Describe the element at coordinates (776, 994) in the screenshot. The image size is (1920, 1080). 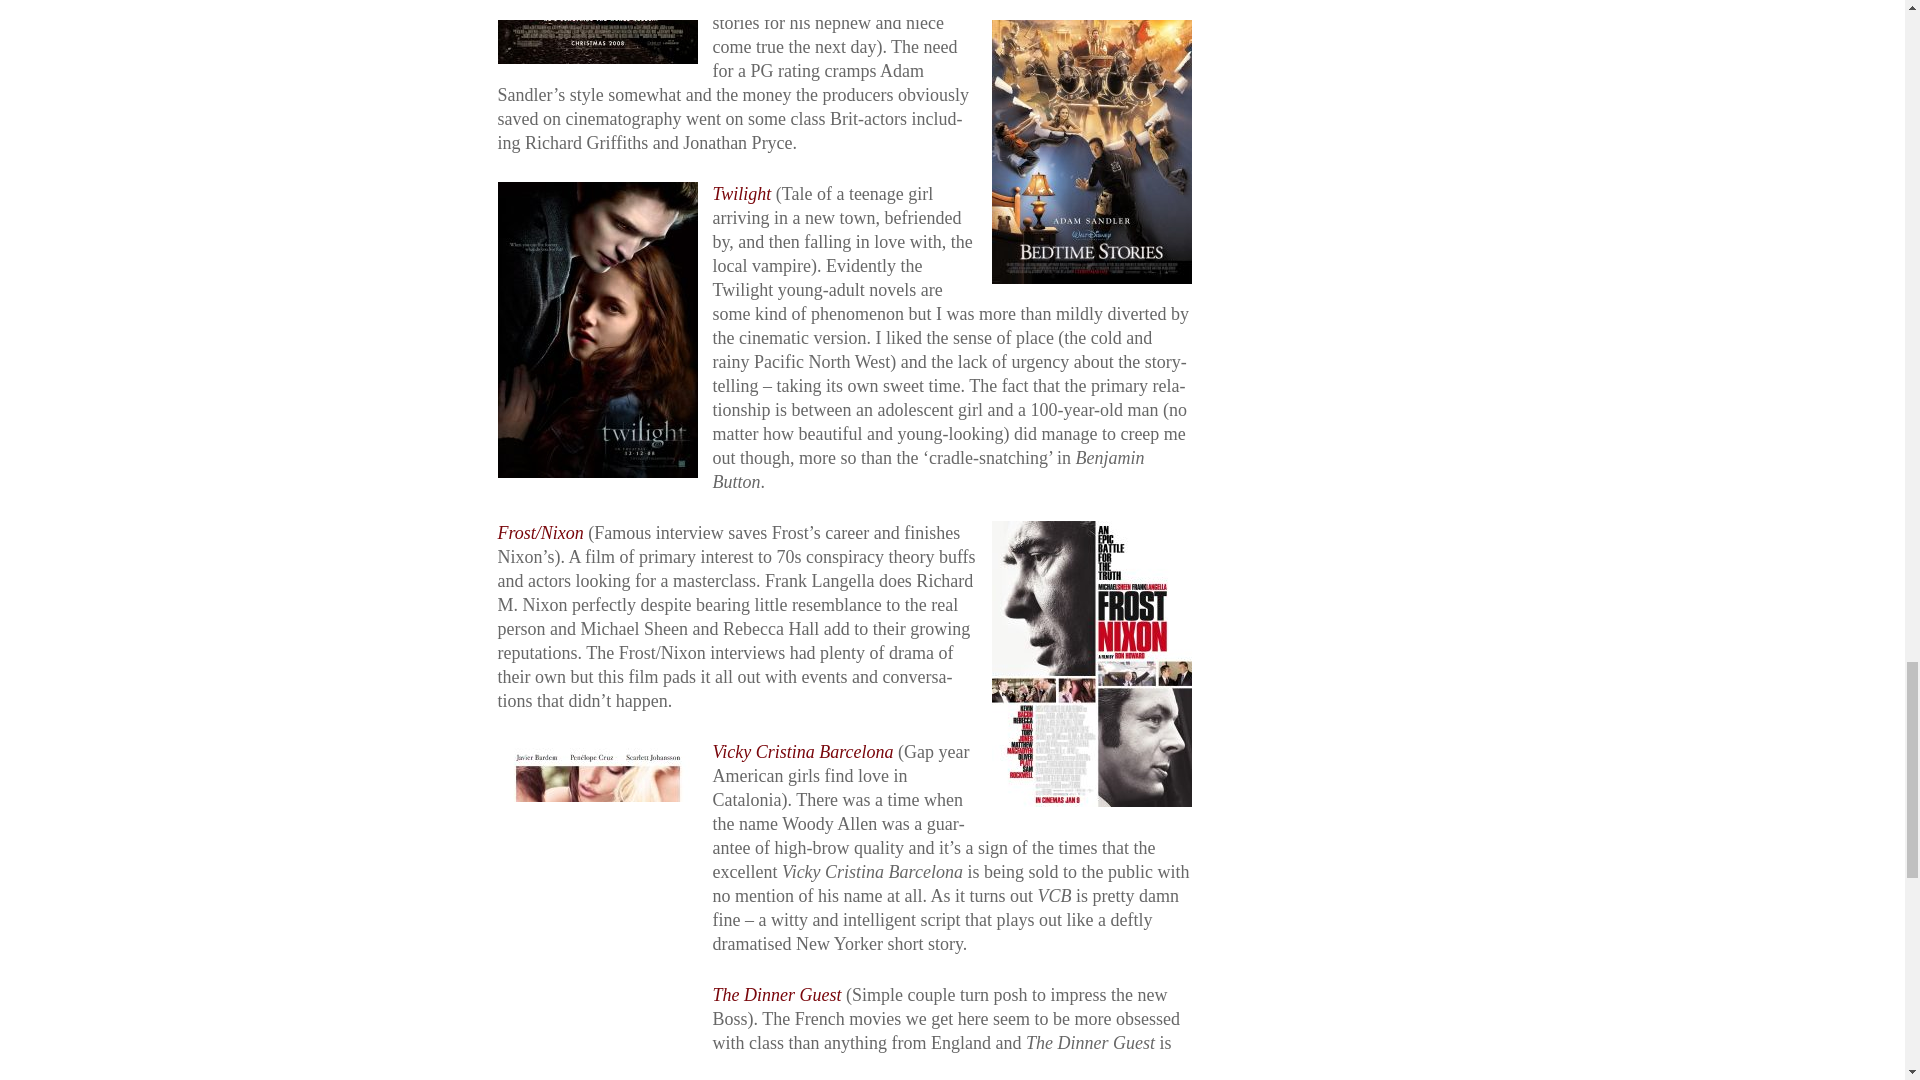
I see `The Dinner Guest` at that location.